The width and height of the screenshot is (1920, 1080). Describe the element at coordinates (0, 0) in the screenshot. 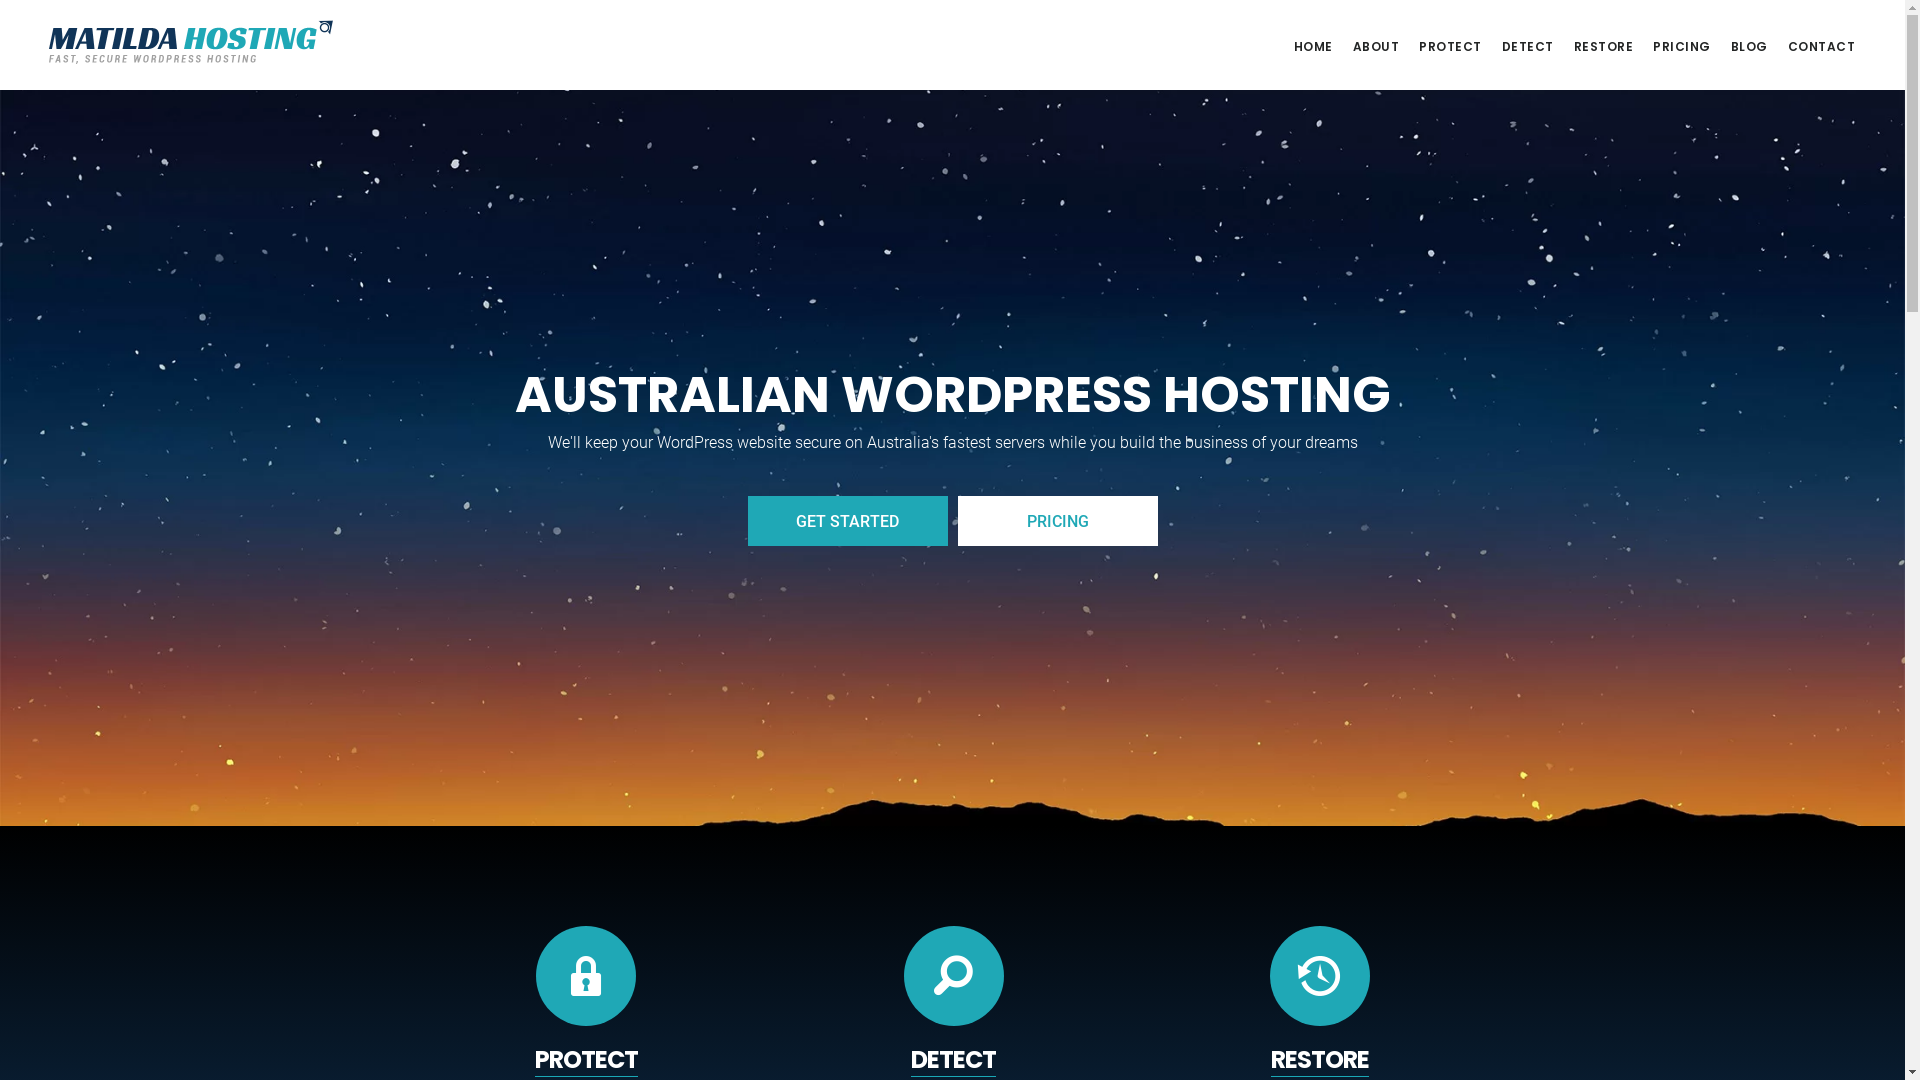

I see `Skip to main content` at that location.